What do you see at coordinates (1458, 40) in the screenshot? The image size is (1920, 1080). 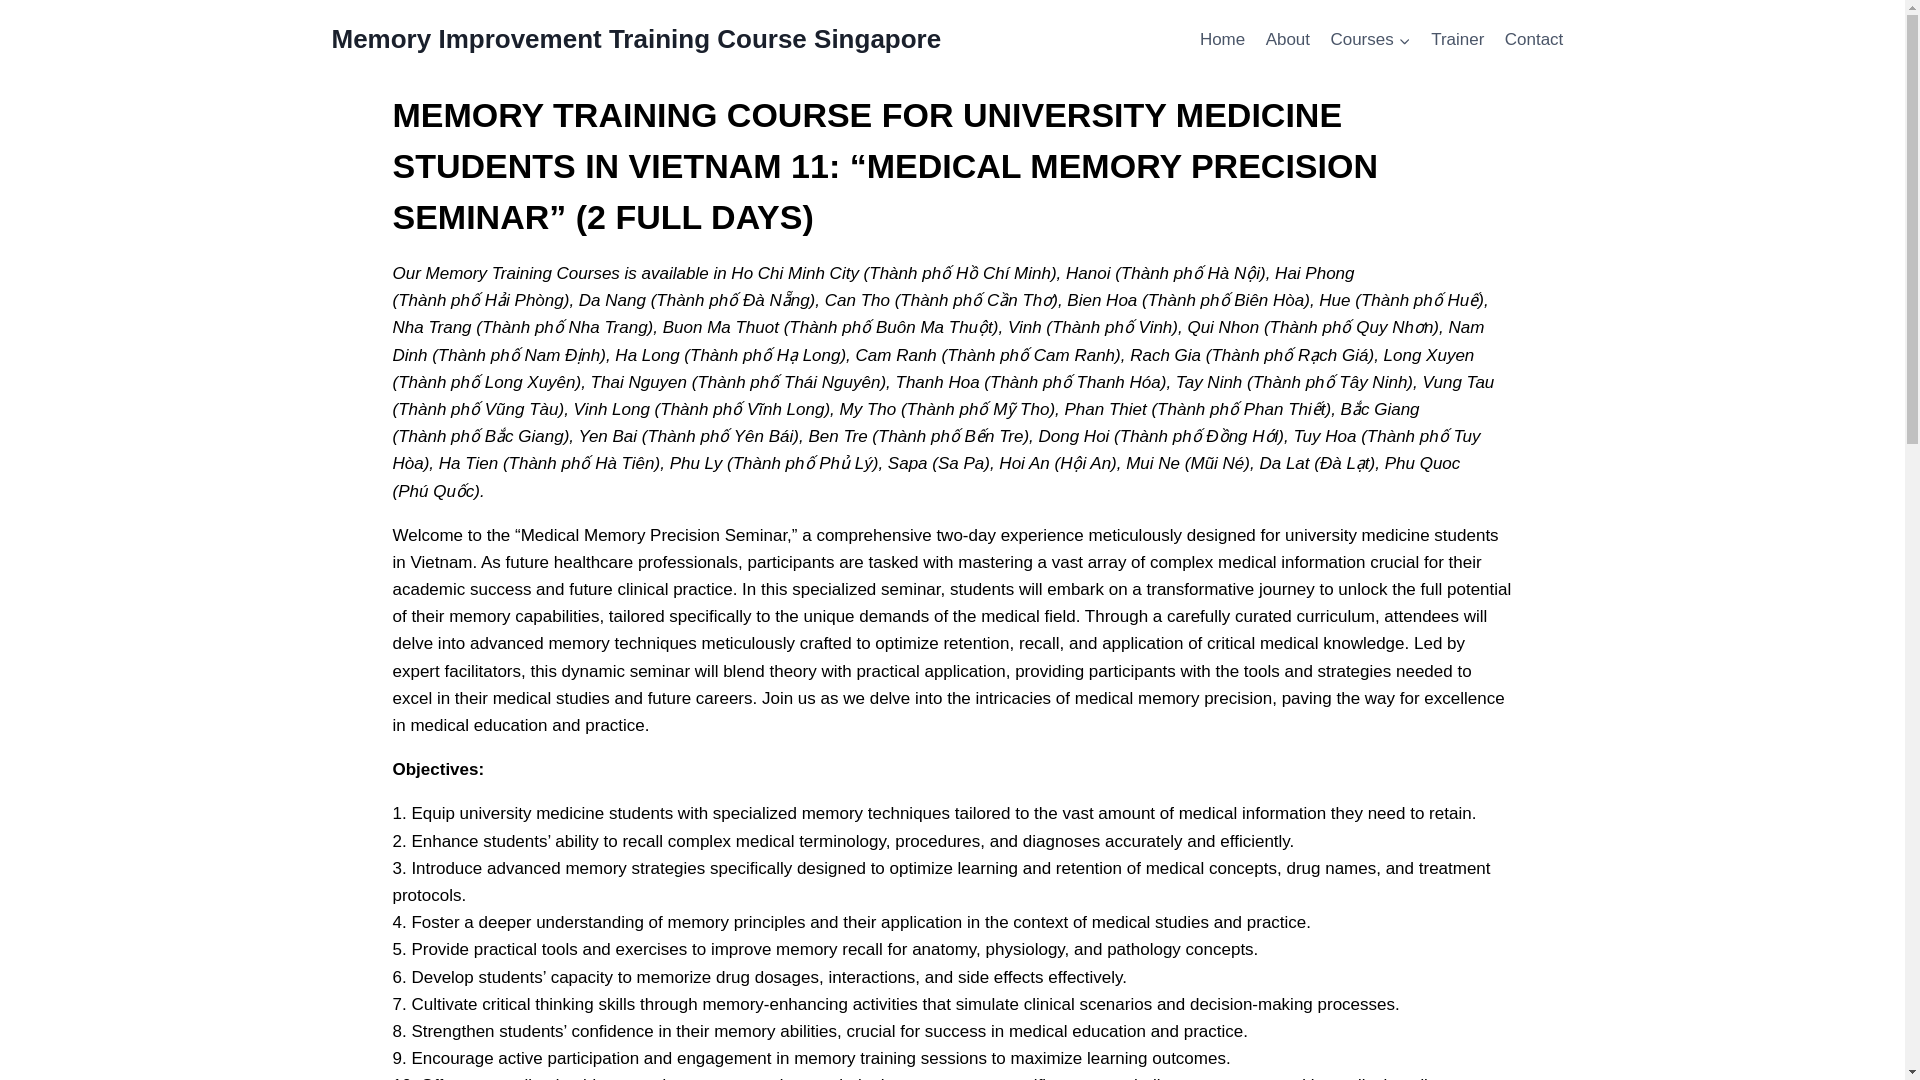 I see `Trainer` at bounding box center [1458, 40].